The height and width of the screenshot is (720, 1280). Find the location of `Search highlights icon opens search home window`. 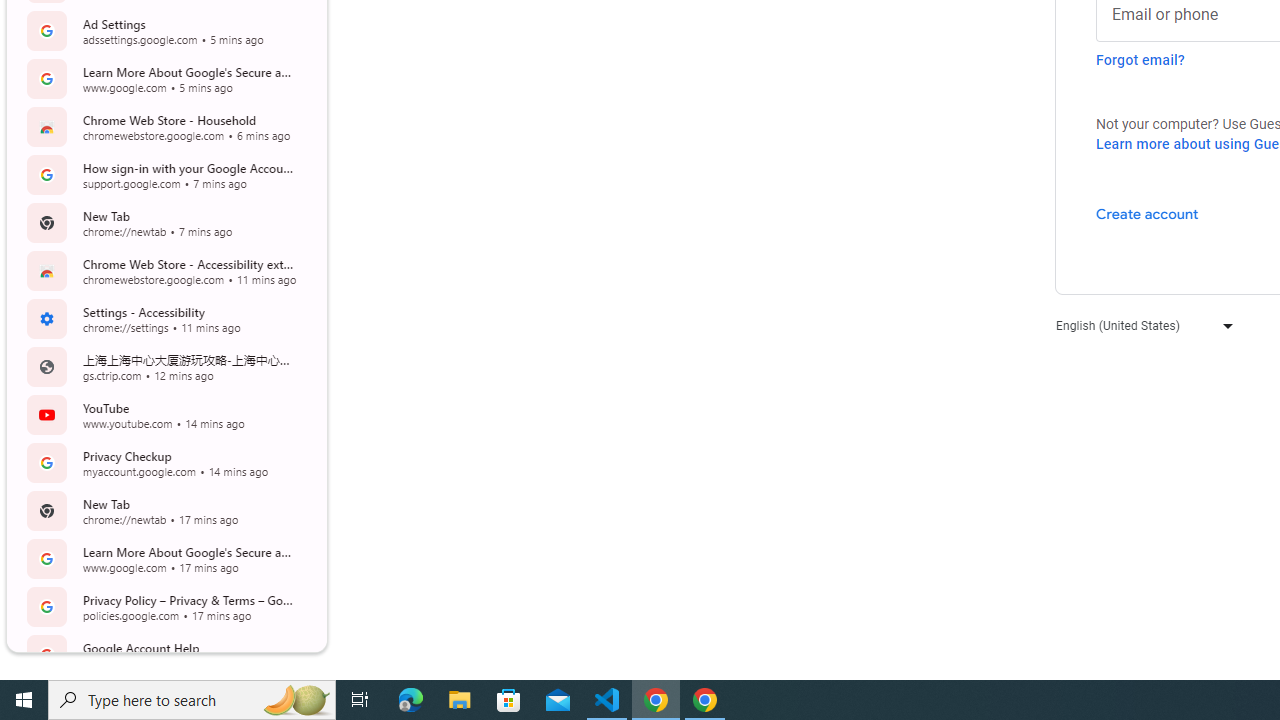

Search highlights icon opens search home window is located at coordinates (296, 700).